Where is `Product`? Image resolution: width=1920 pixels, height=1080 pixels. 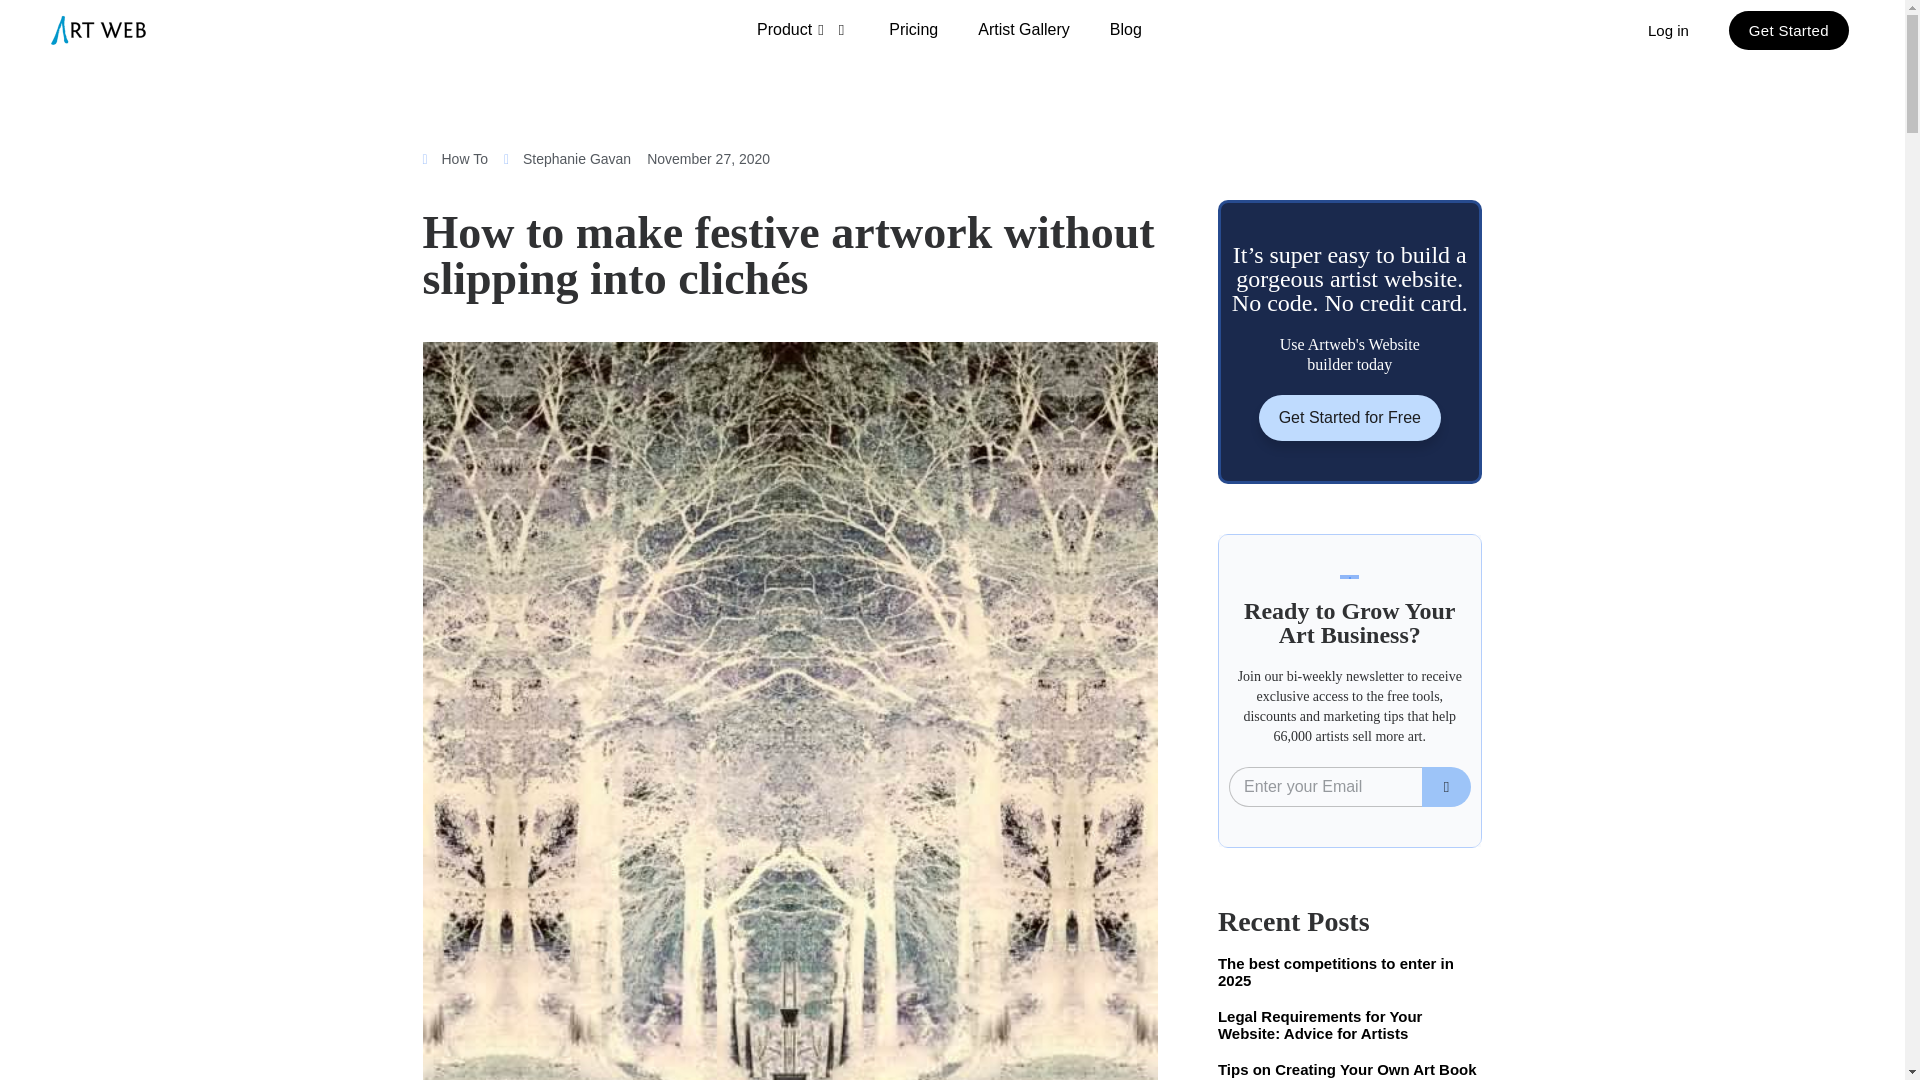
Product is located at coordinates (803, 30).